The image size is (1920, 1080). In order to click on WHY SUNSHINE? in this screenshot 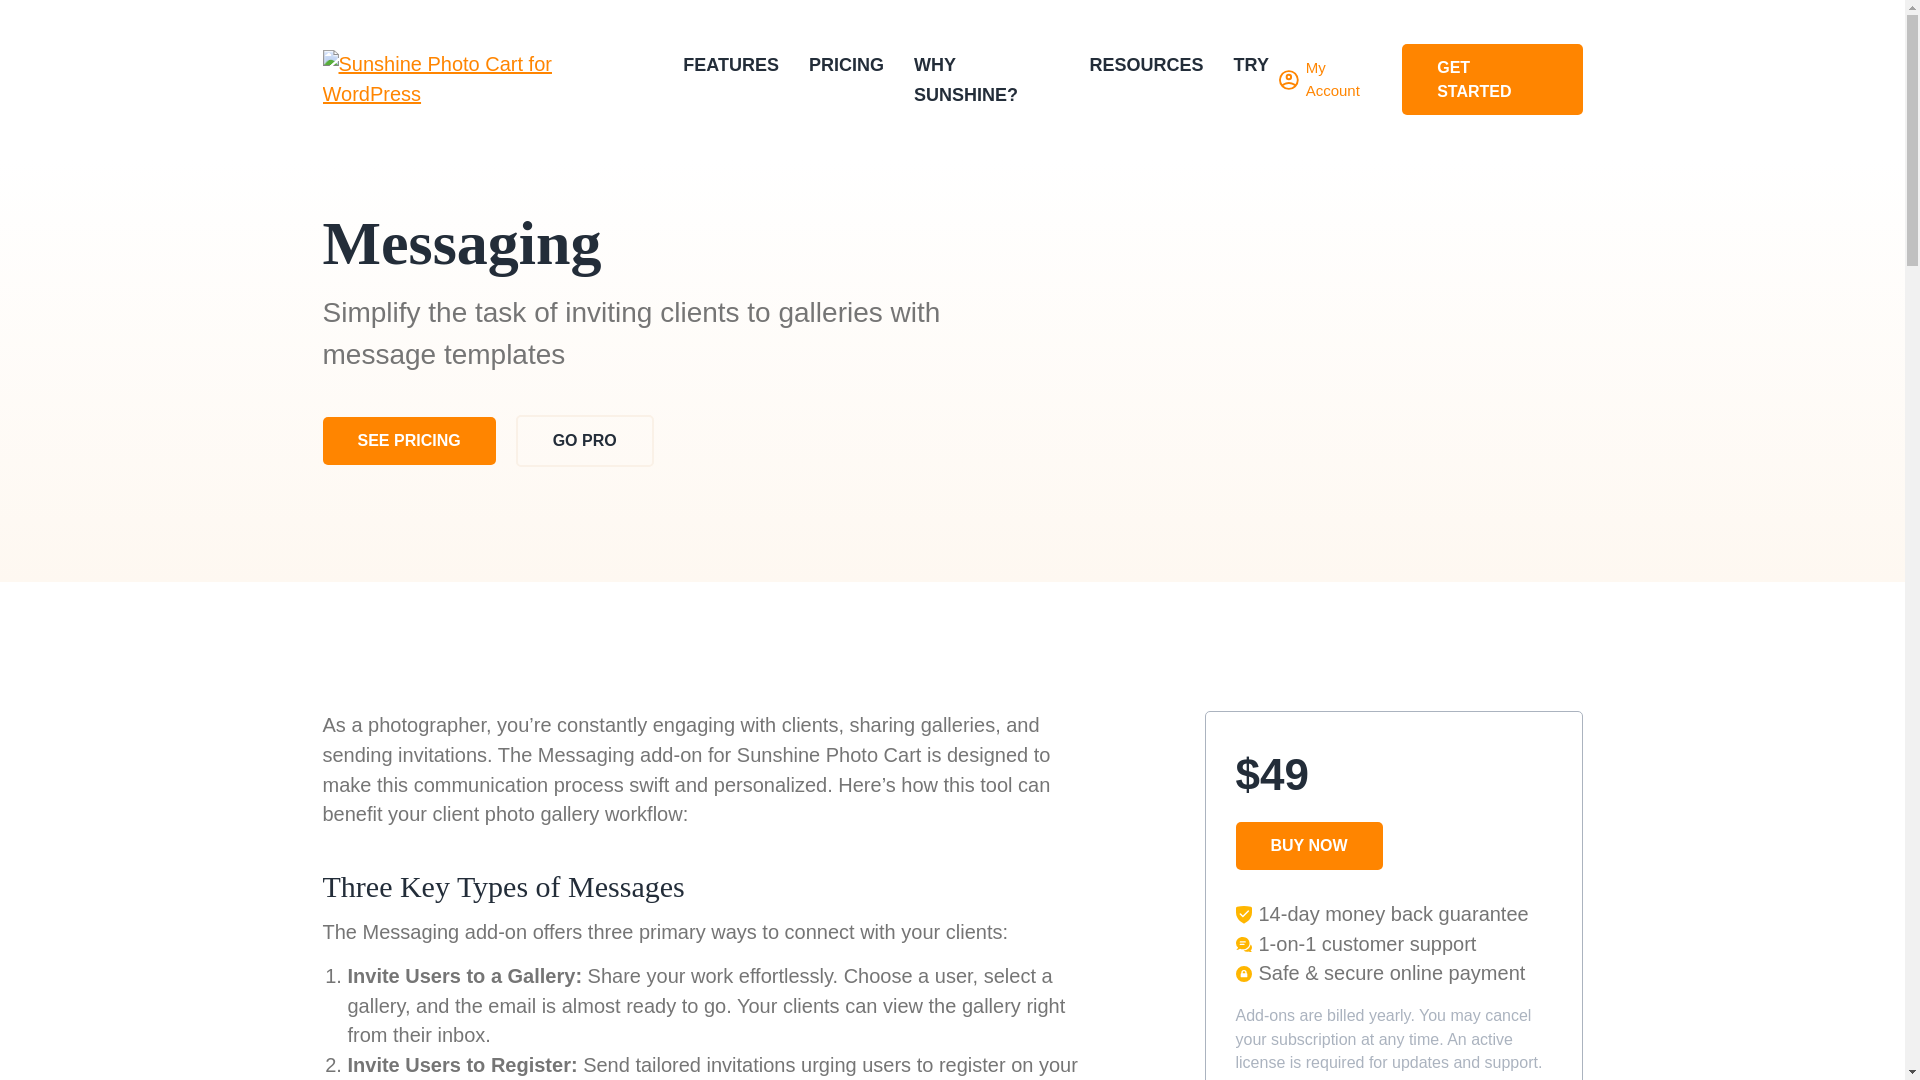, I will do `click(965, 80)`.